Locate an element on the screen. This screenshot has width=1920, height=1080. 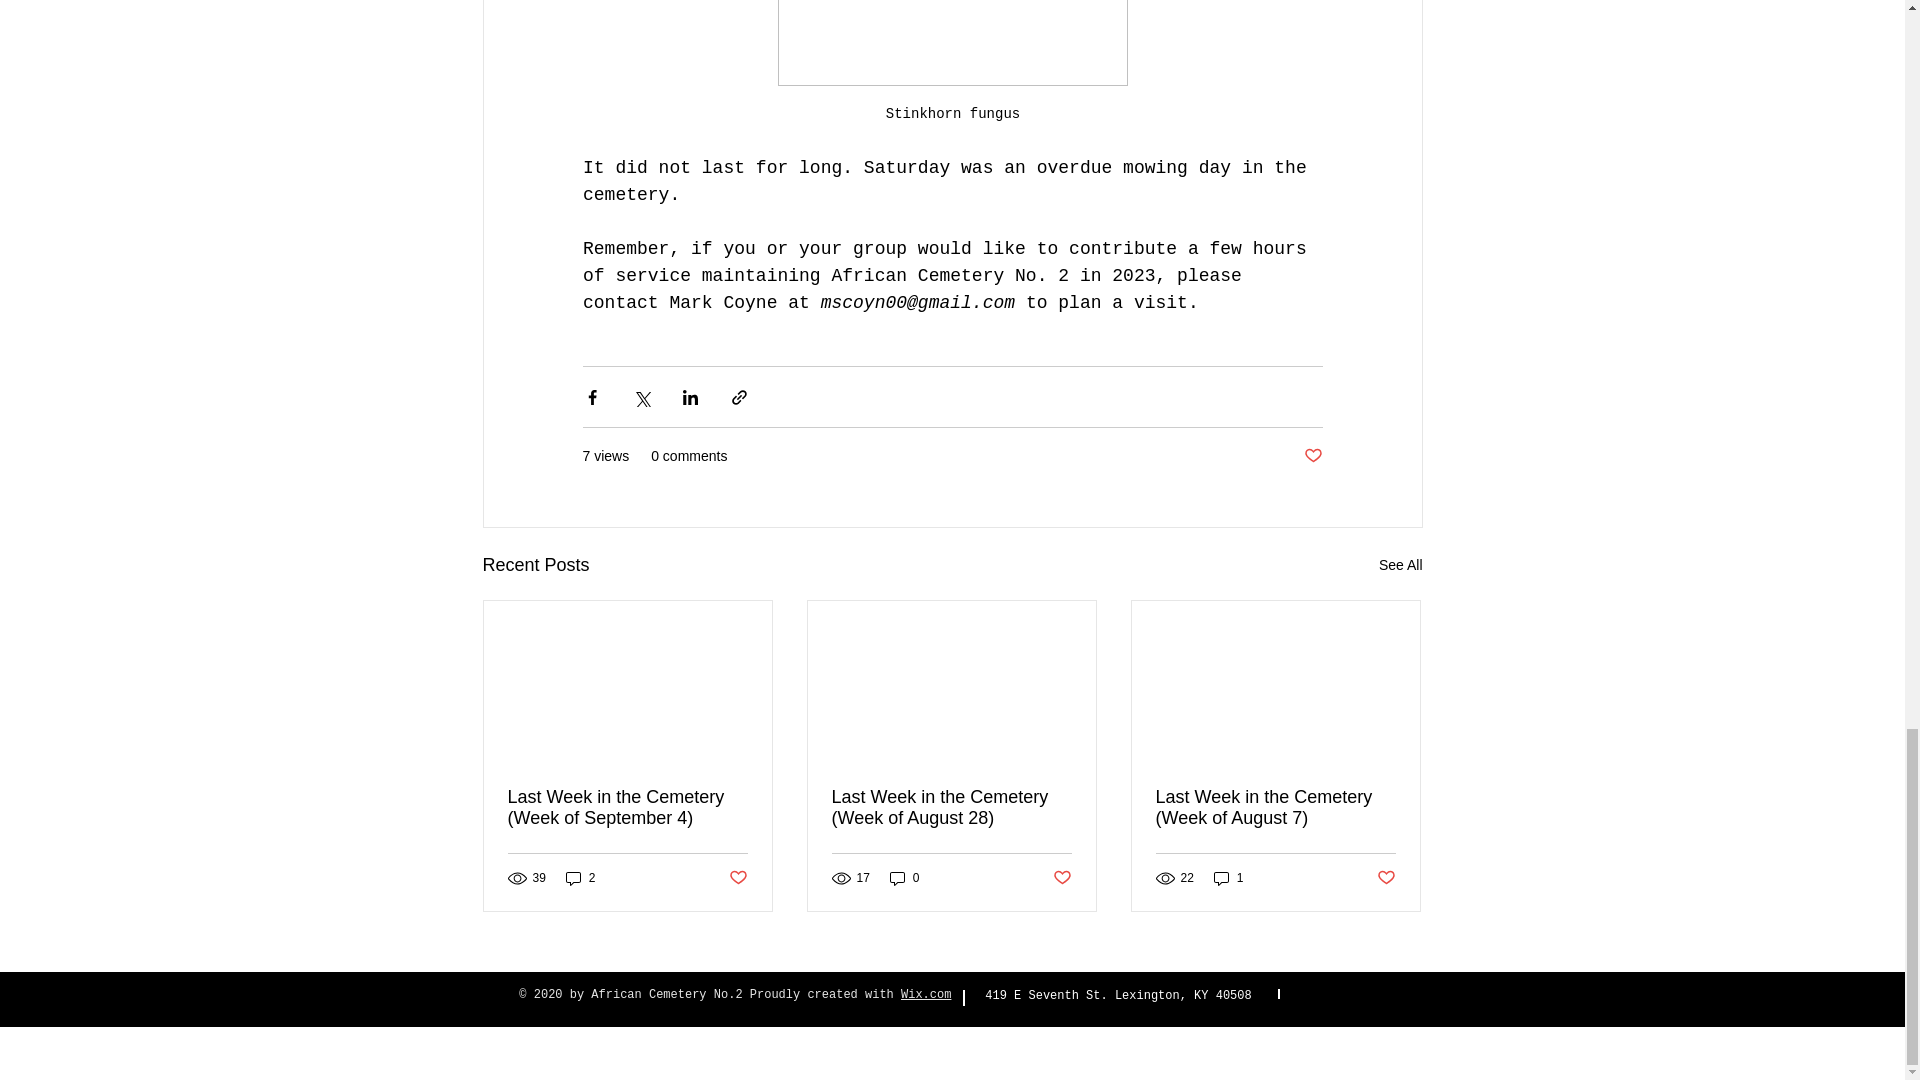
1 is located at coordinates (1228, 878).